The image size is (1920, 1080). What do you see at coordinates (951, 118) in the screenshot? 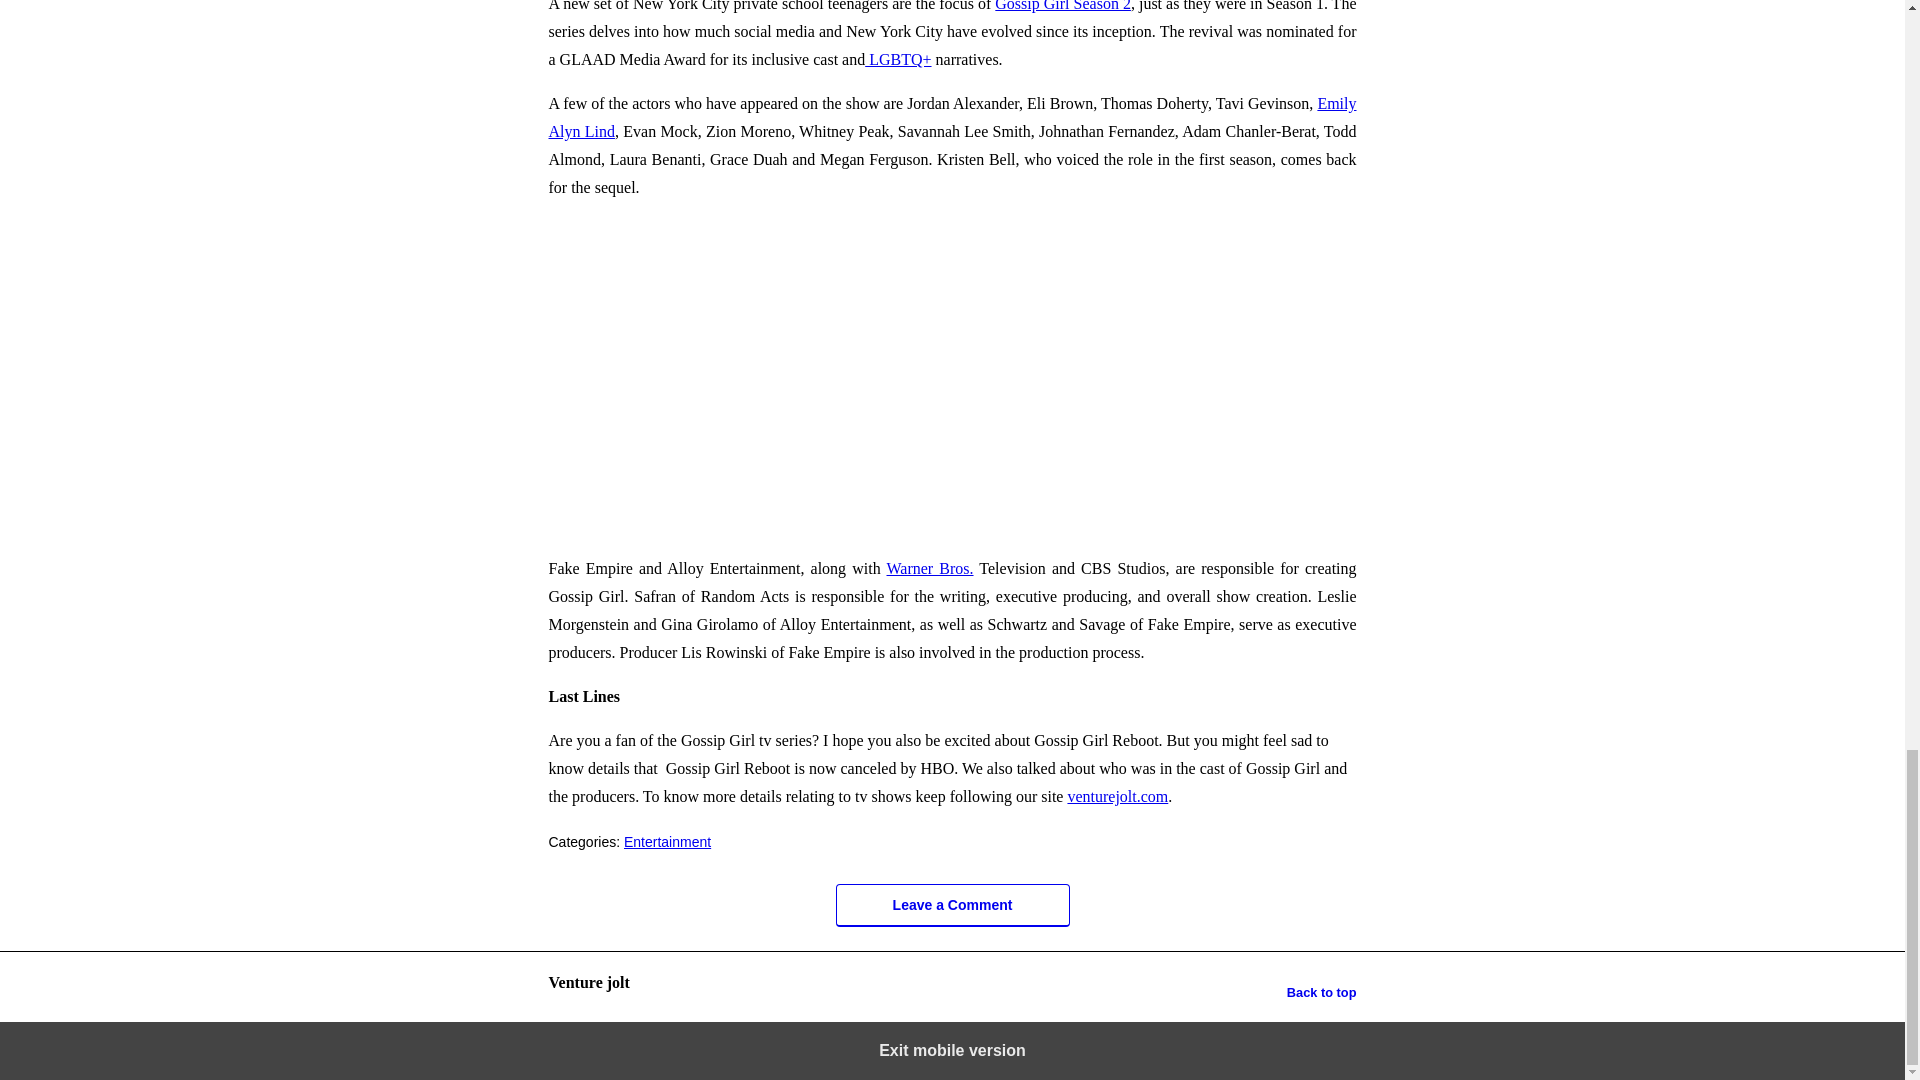
I see `Emily Alyn Lind` at bounding box center [951, 118].